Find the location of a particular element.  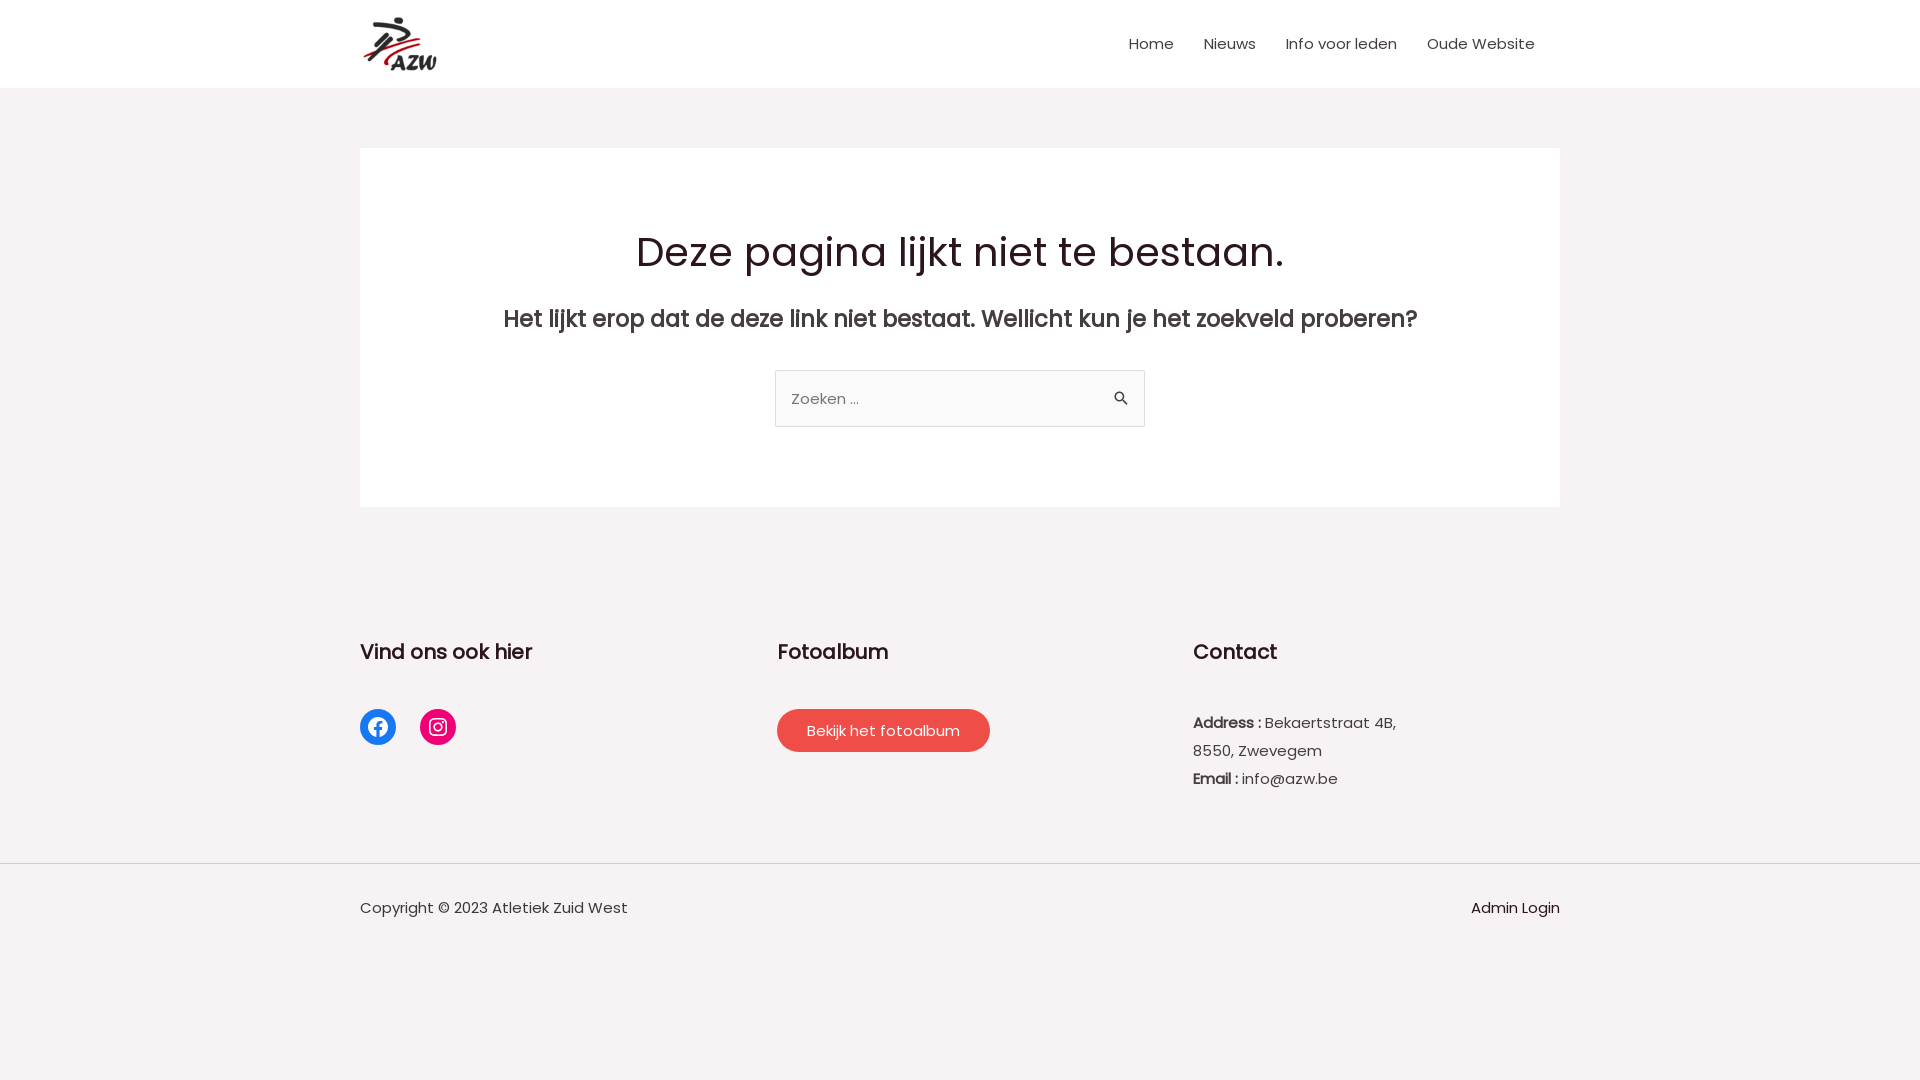

Info voor leden is located at coordinates (1342, 44).